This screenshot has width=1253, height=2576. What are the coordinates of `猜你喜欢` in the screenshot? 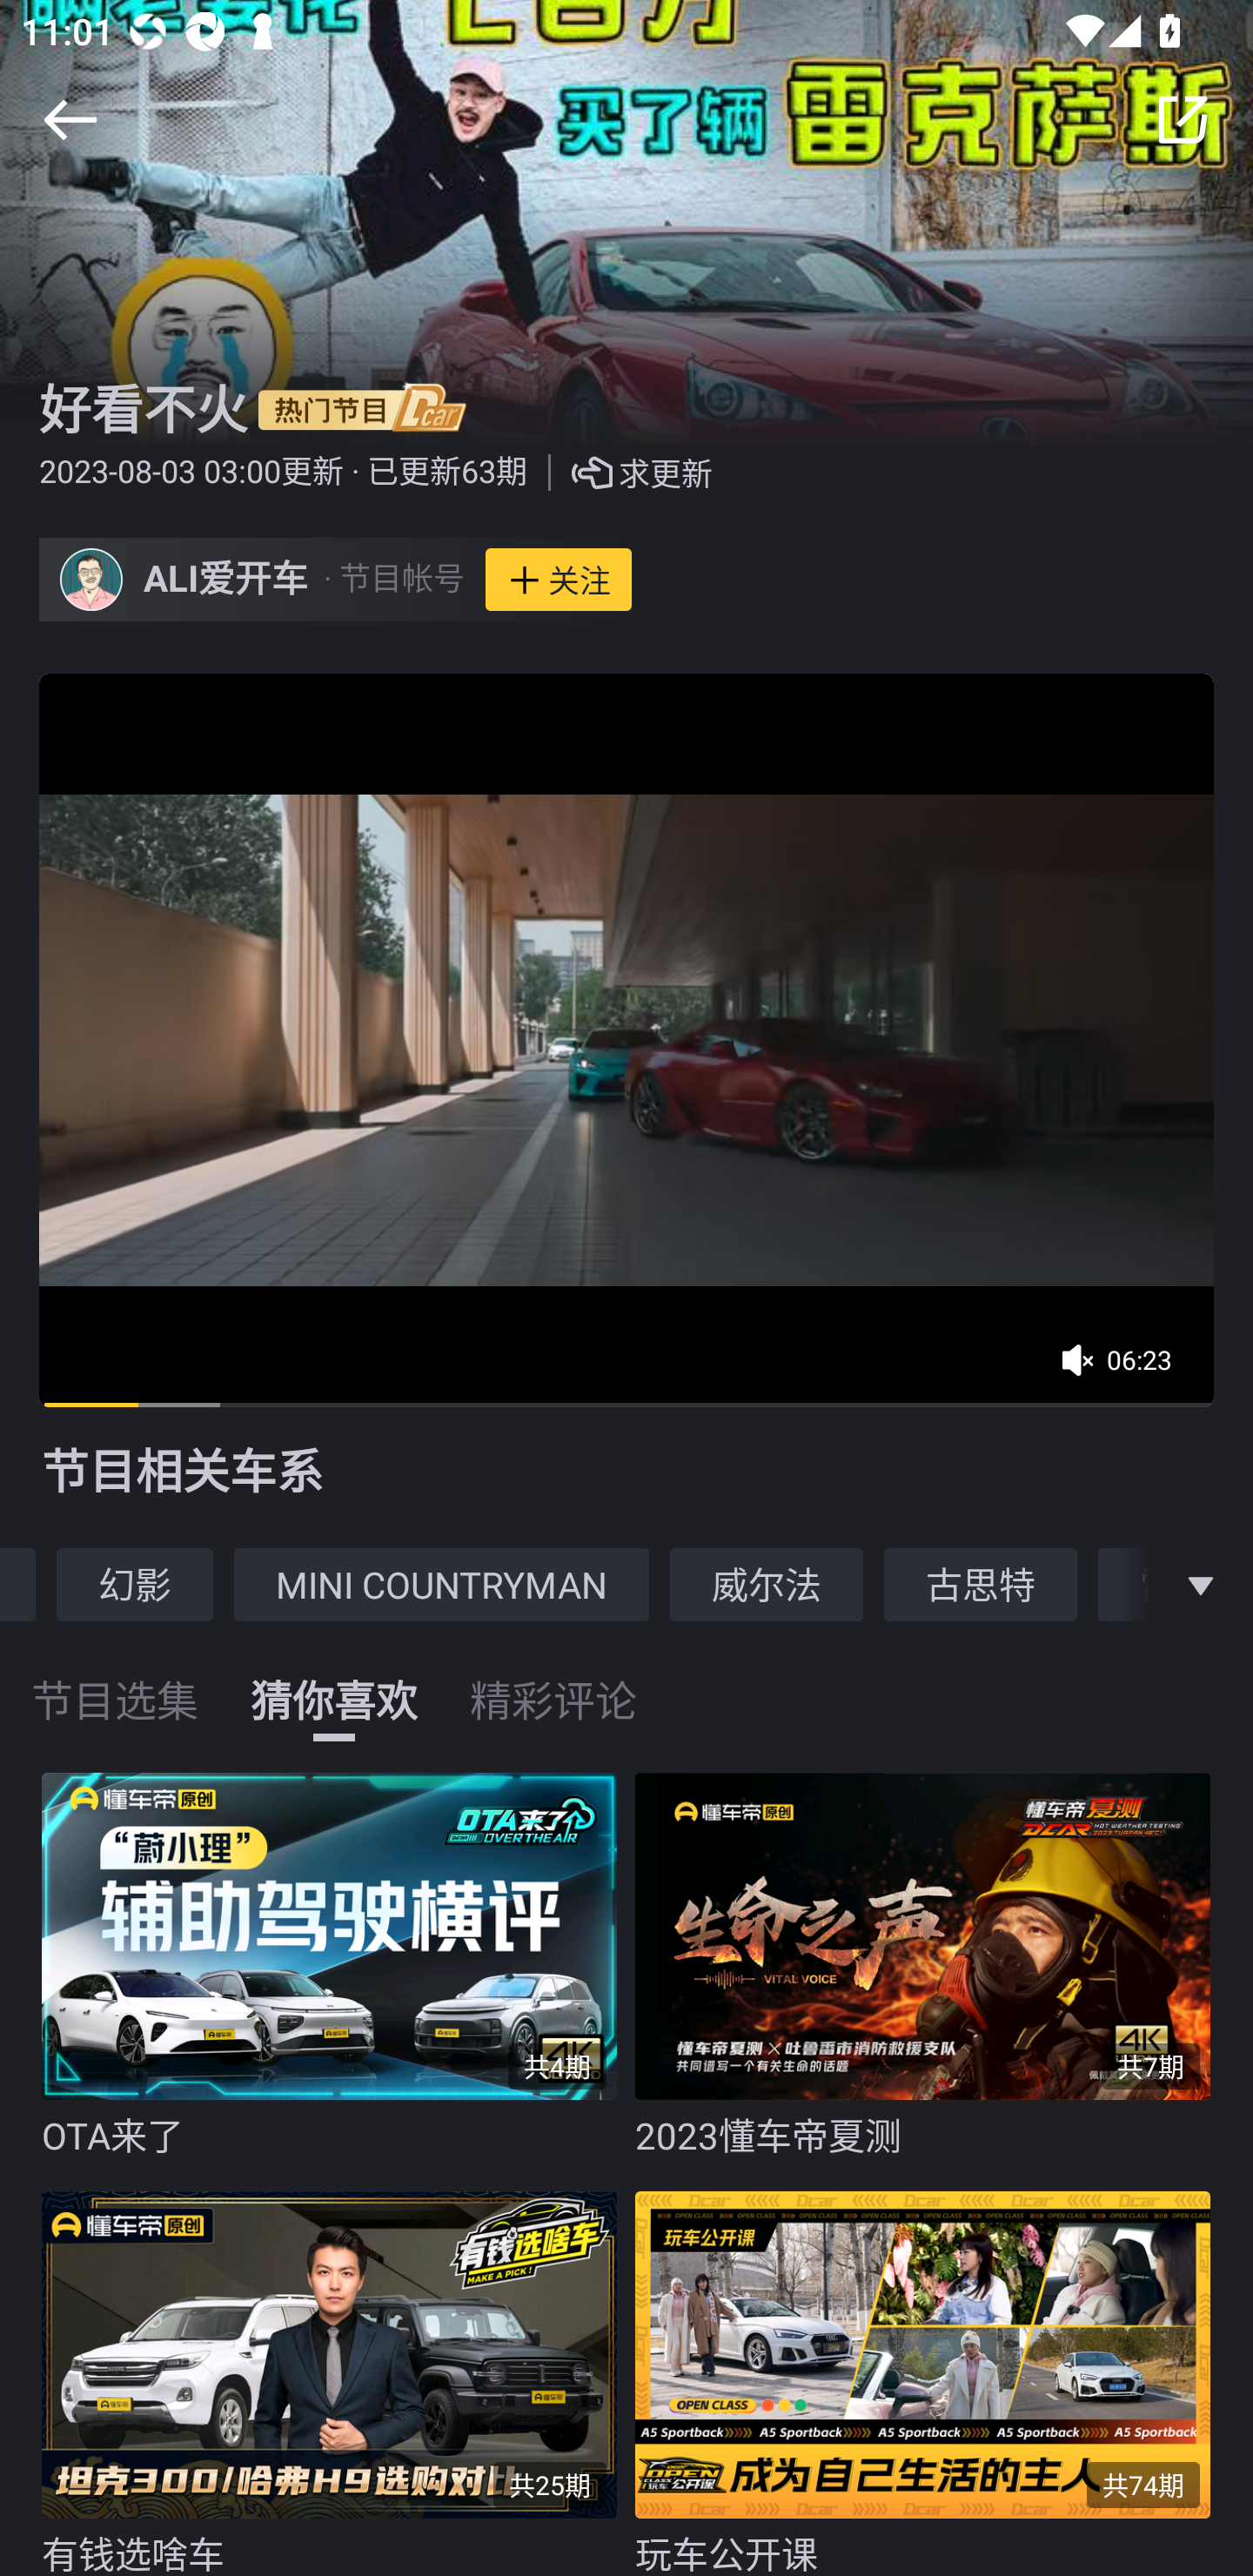 It's located at (334, 1681).